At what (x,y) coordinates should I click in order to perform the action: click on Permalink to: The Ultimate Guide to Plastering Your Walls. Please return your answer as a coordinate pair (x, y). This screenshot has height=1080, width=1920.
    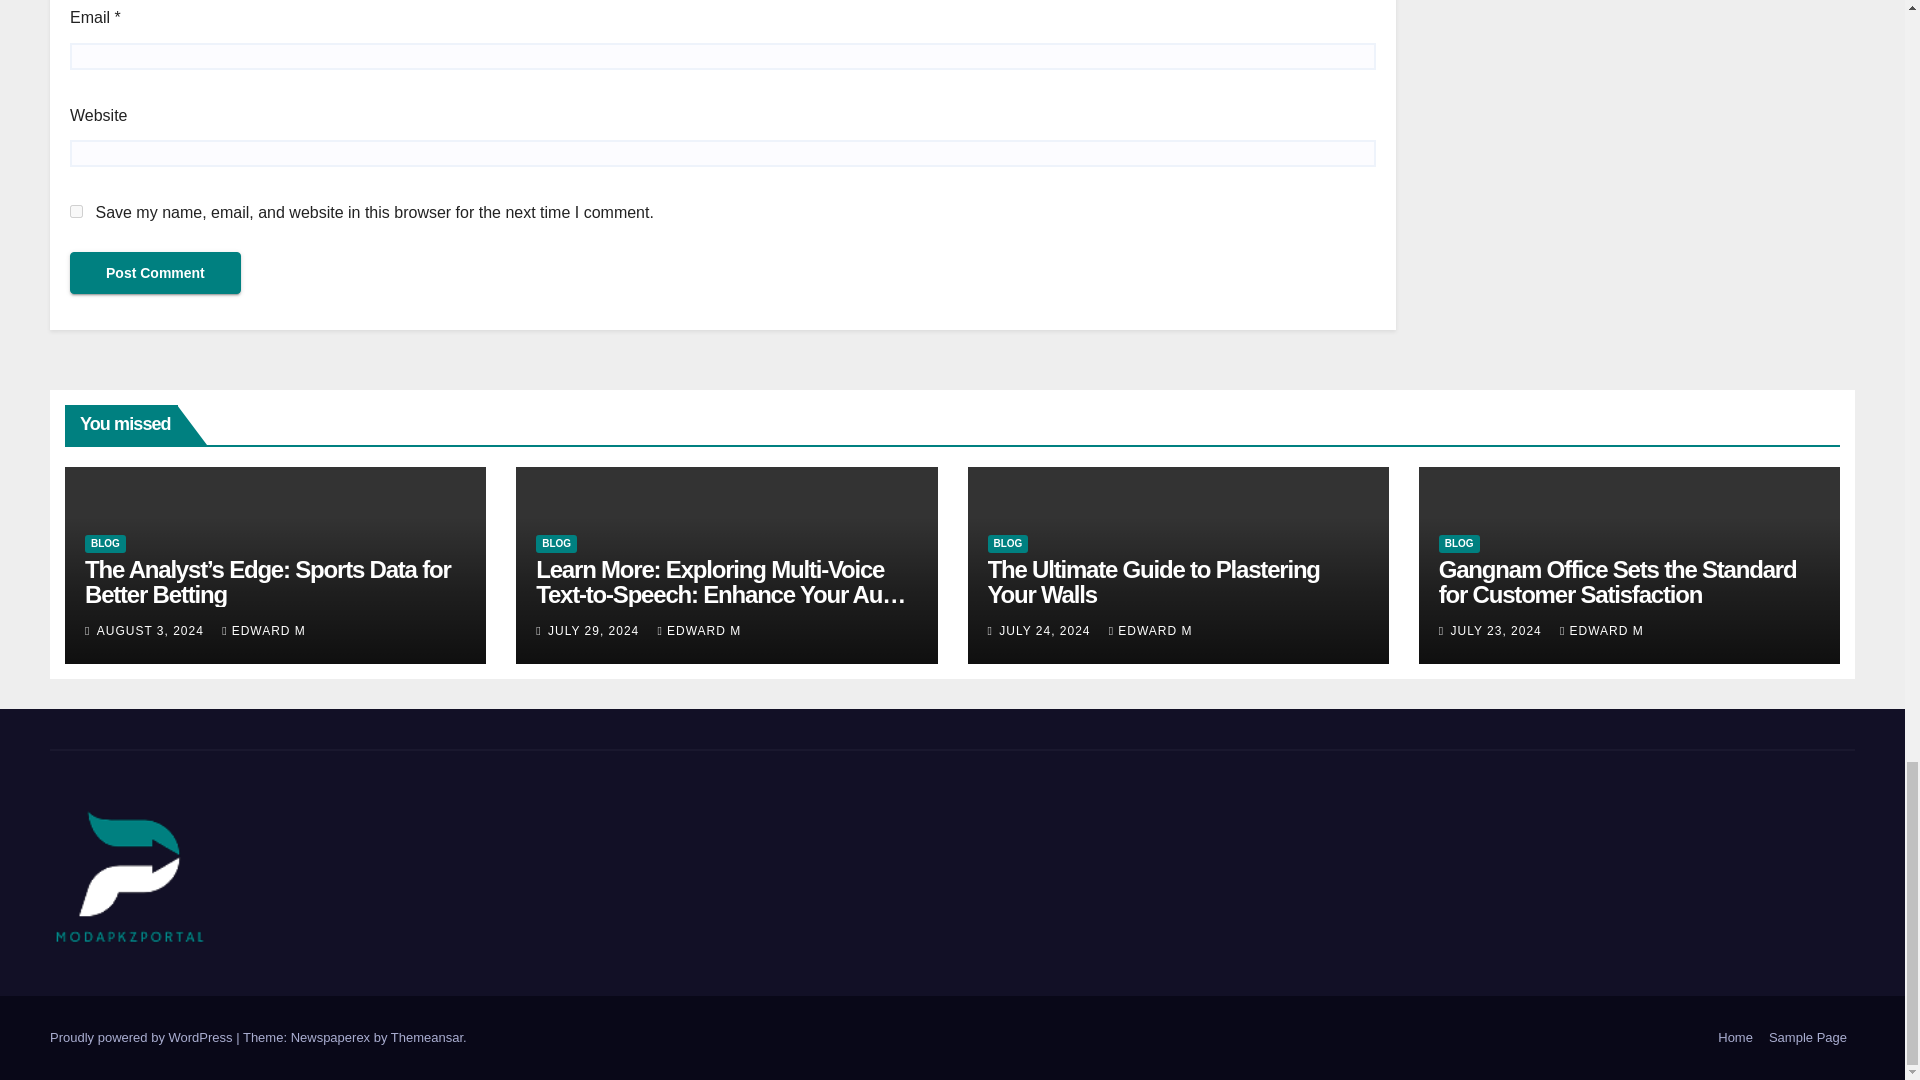
    Looking at the image, I should click on (1154, 582).